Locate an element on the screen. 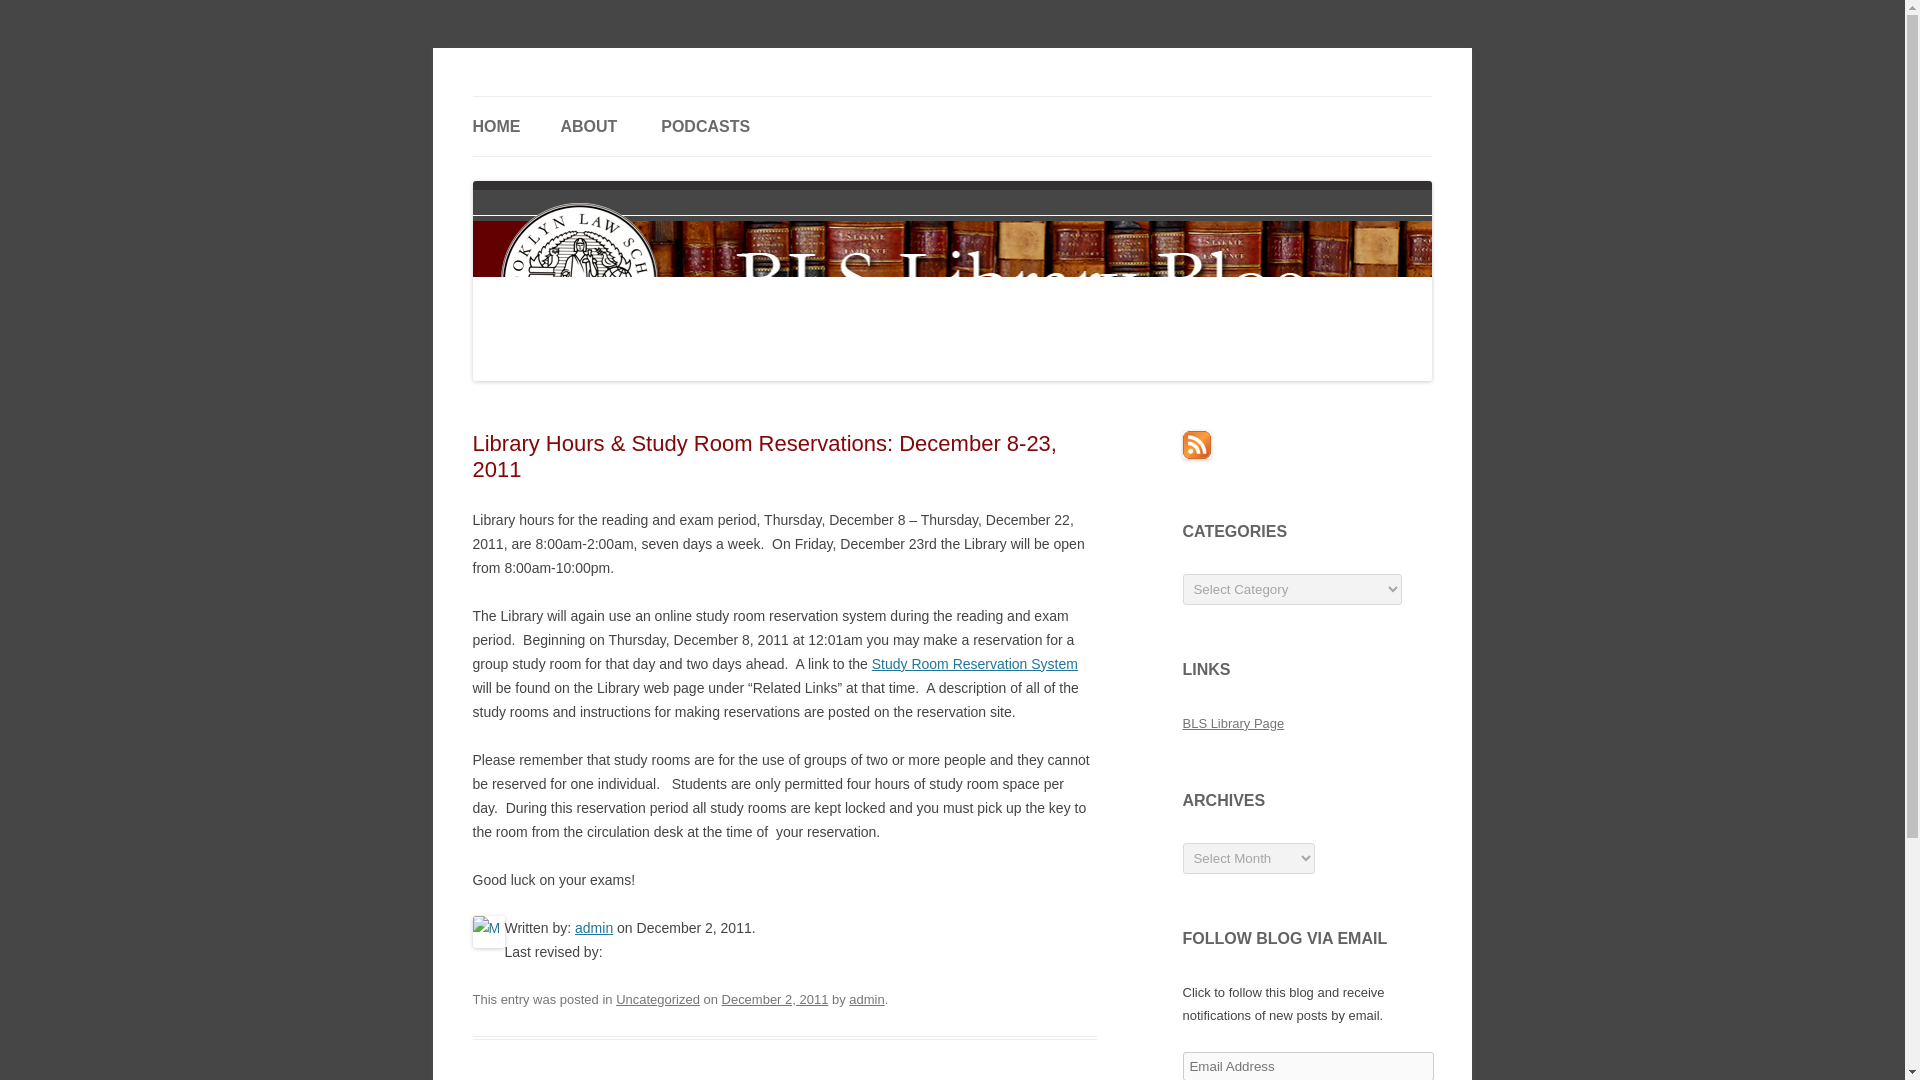 The image size is (1920, 1080). admin is located at coordinates (866, 999).